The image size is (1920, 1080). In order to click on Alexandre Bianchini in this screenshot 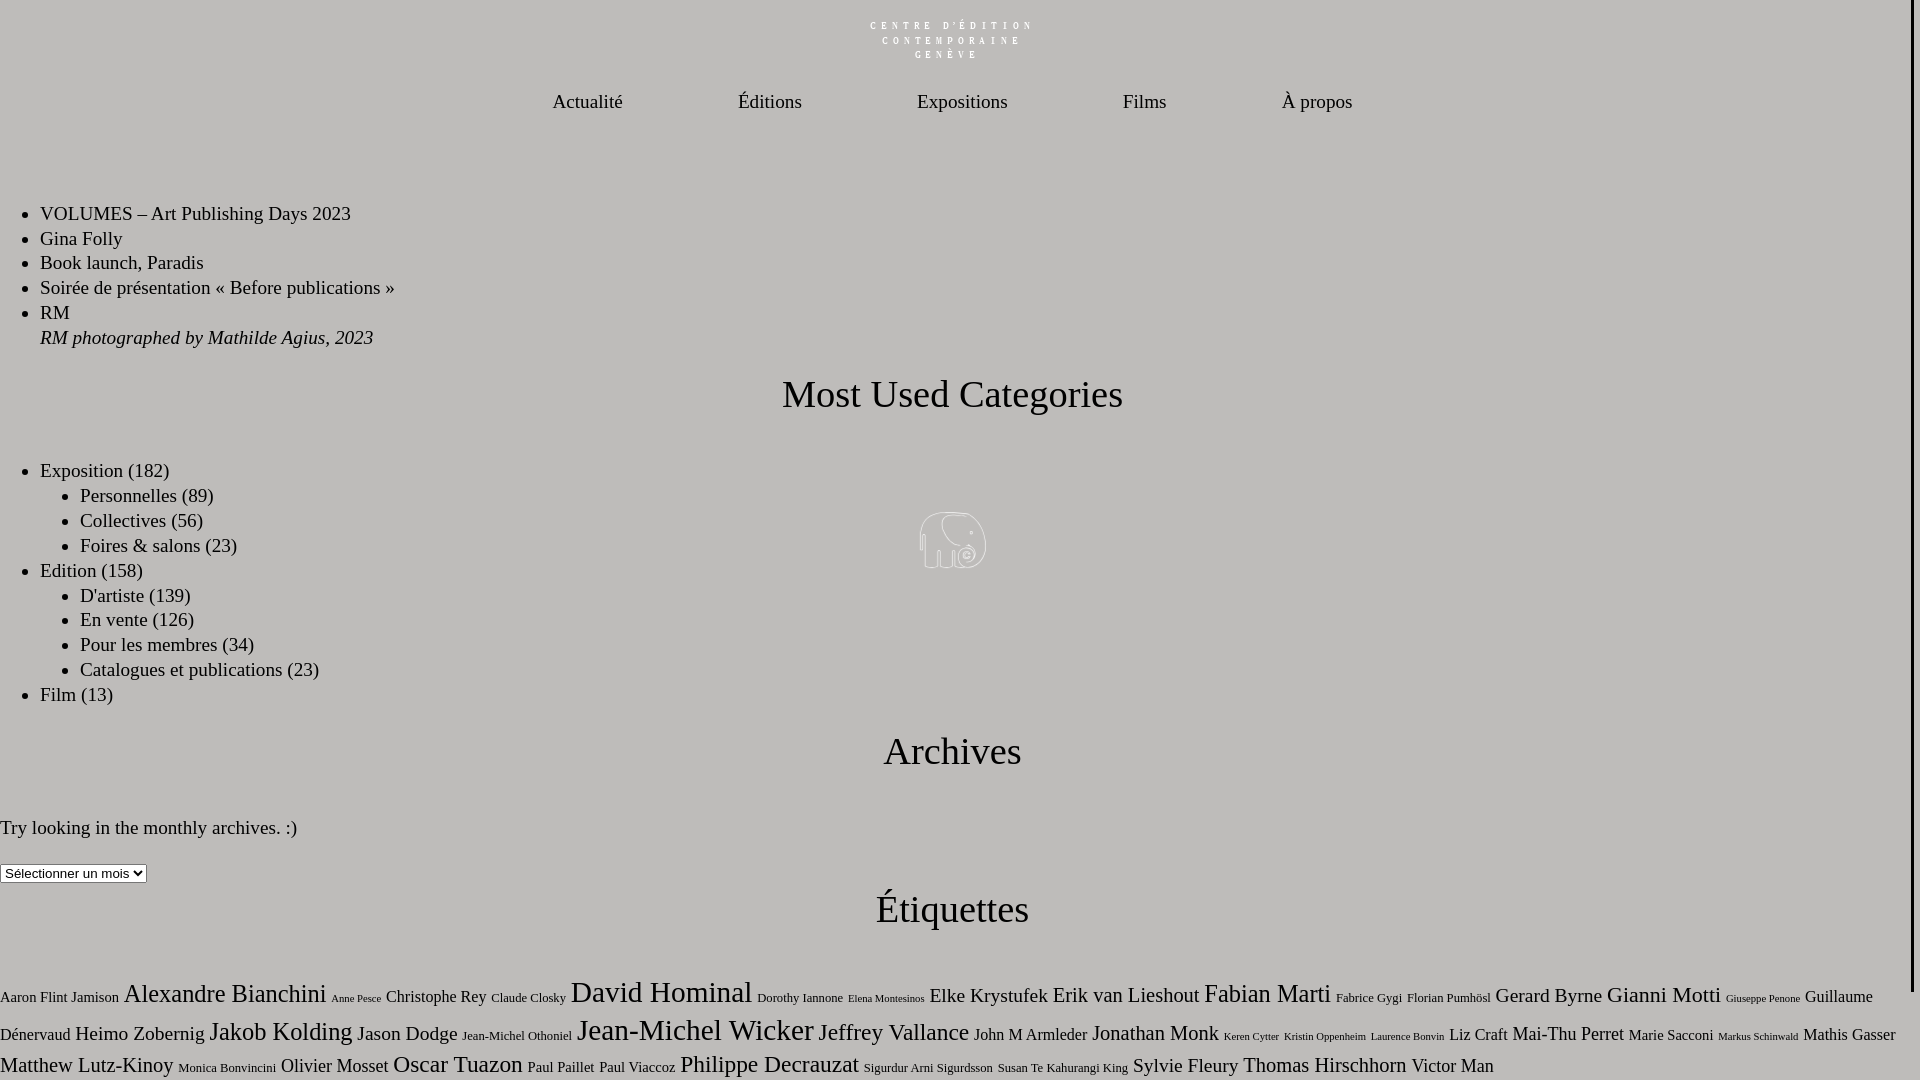, I will do `click(226, 994)`.